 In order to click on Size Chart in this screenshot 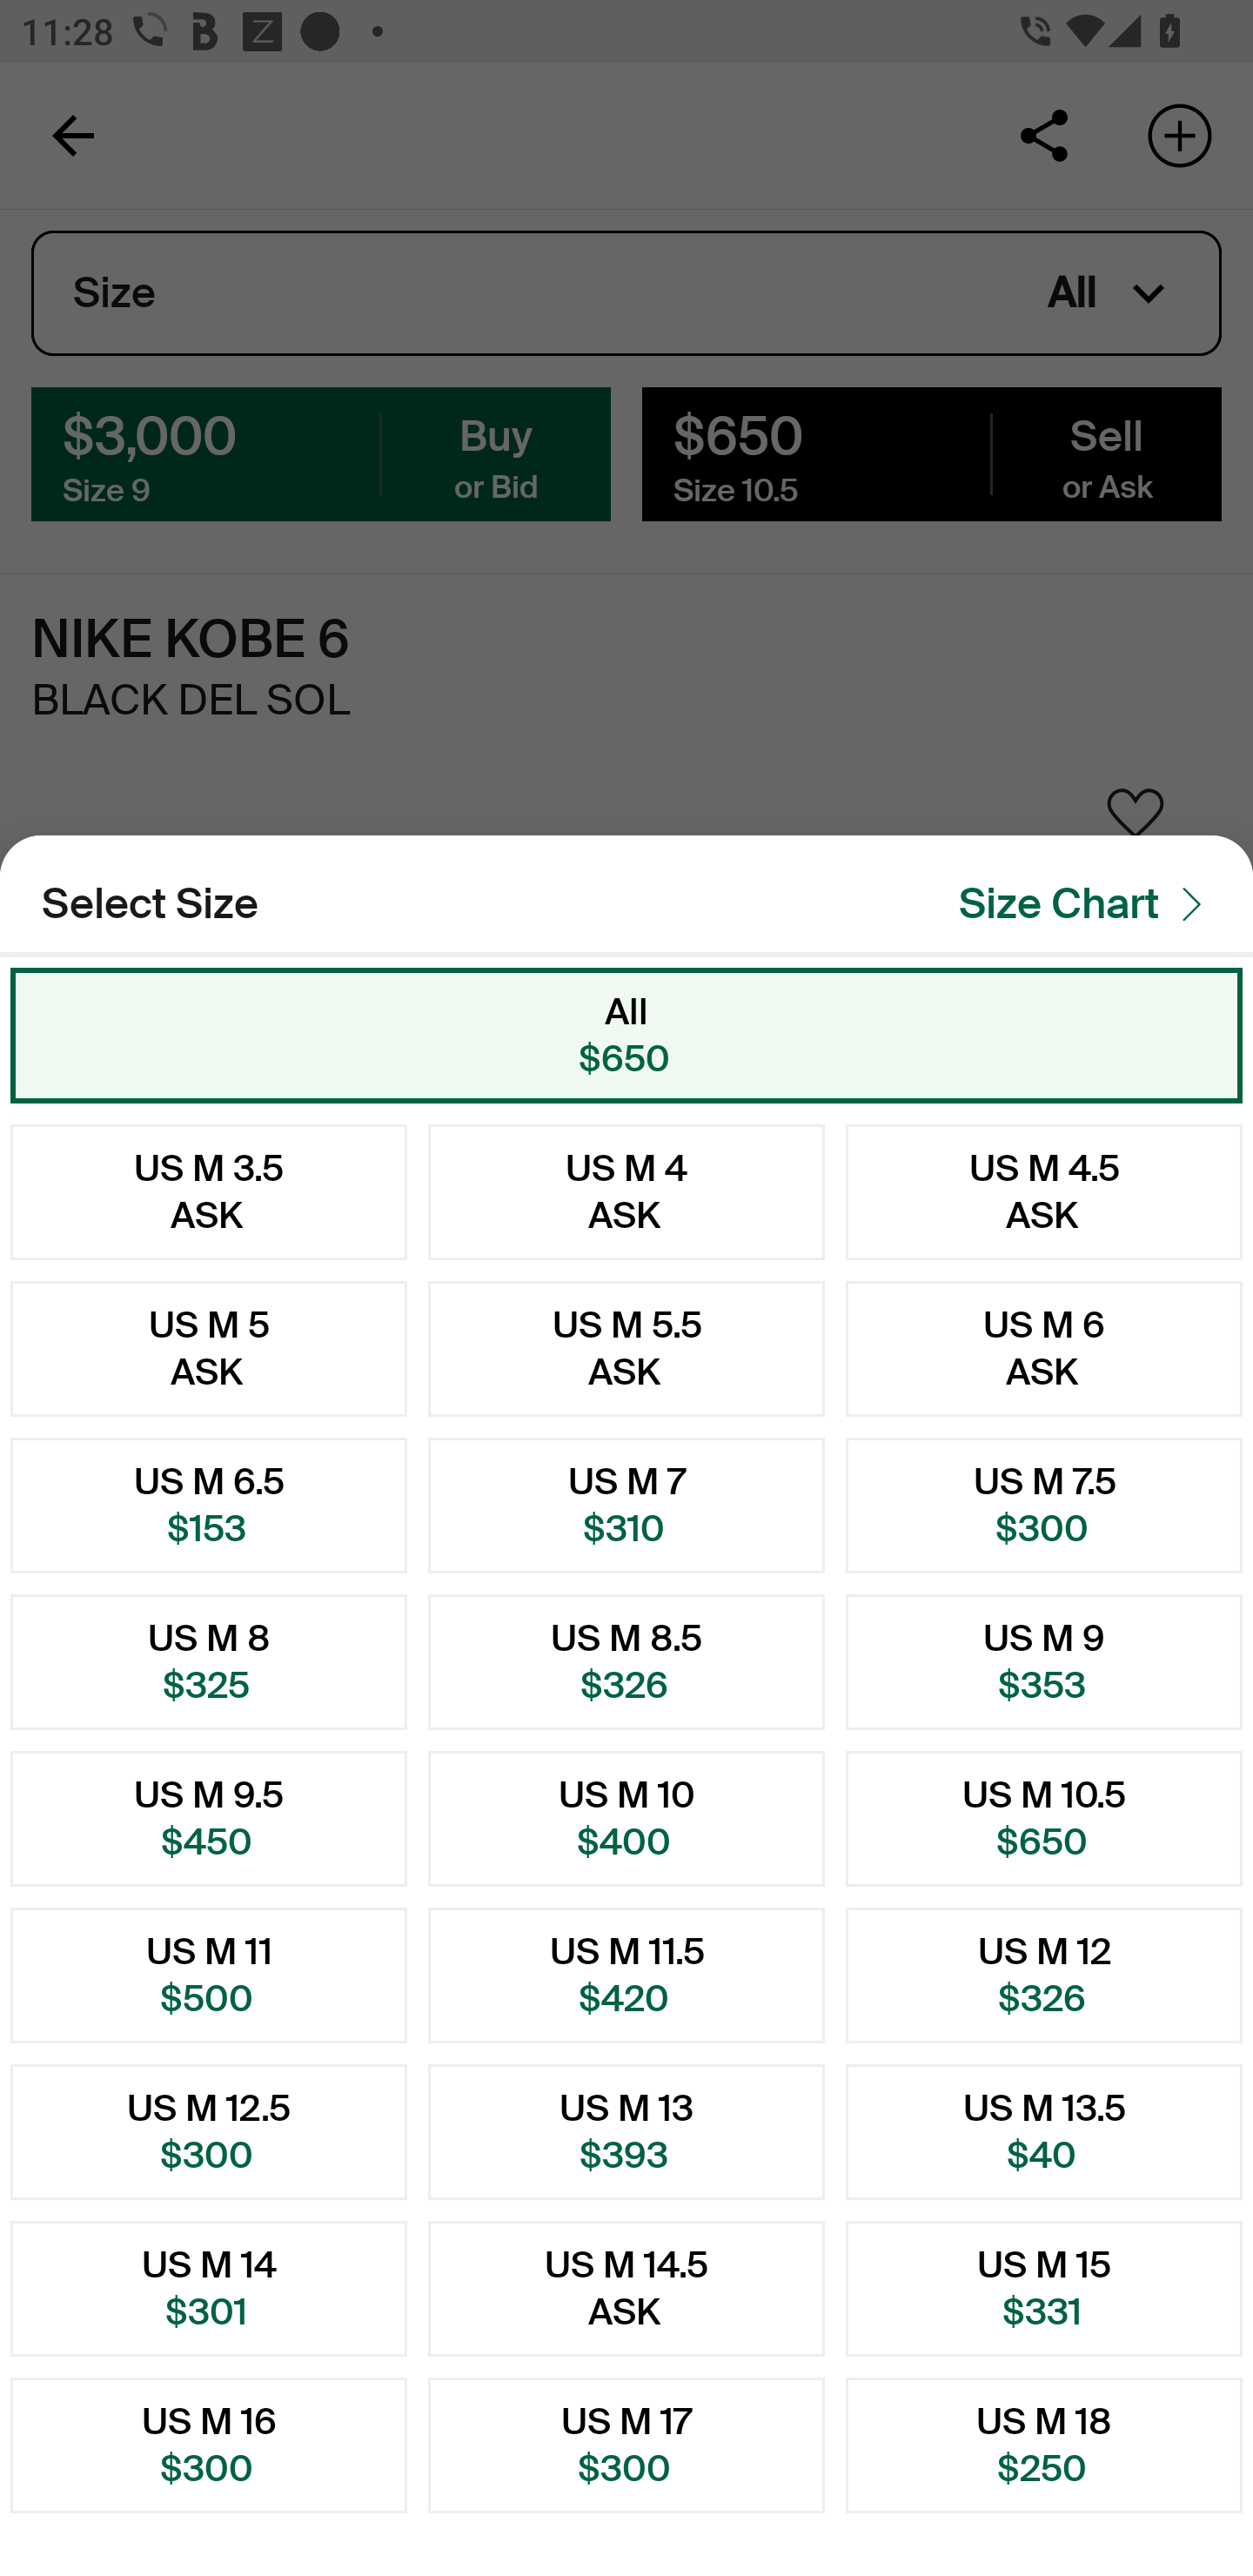, I will do `click(1089, 903)`.